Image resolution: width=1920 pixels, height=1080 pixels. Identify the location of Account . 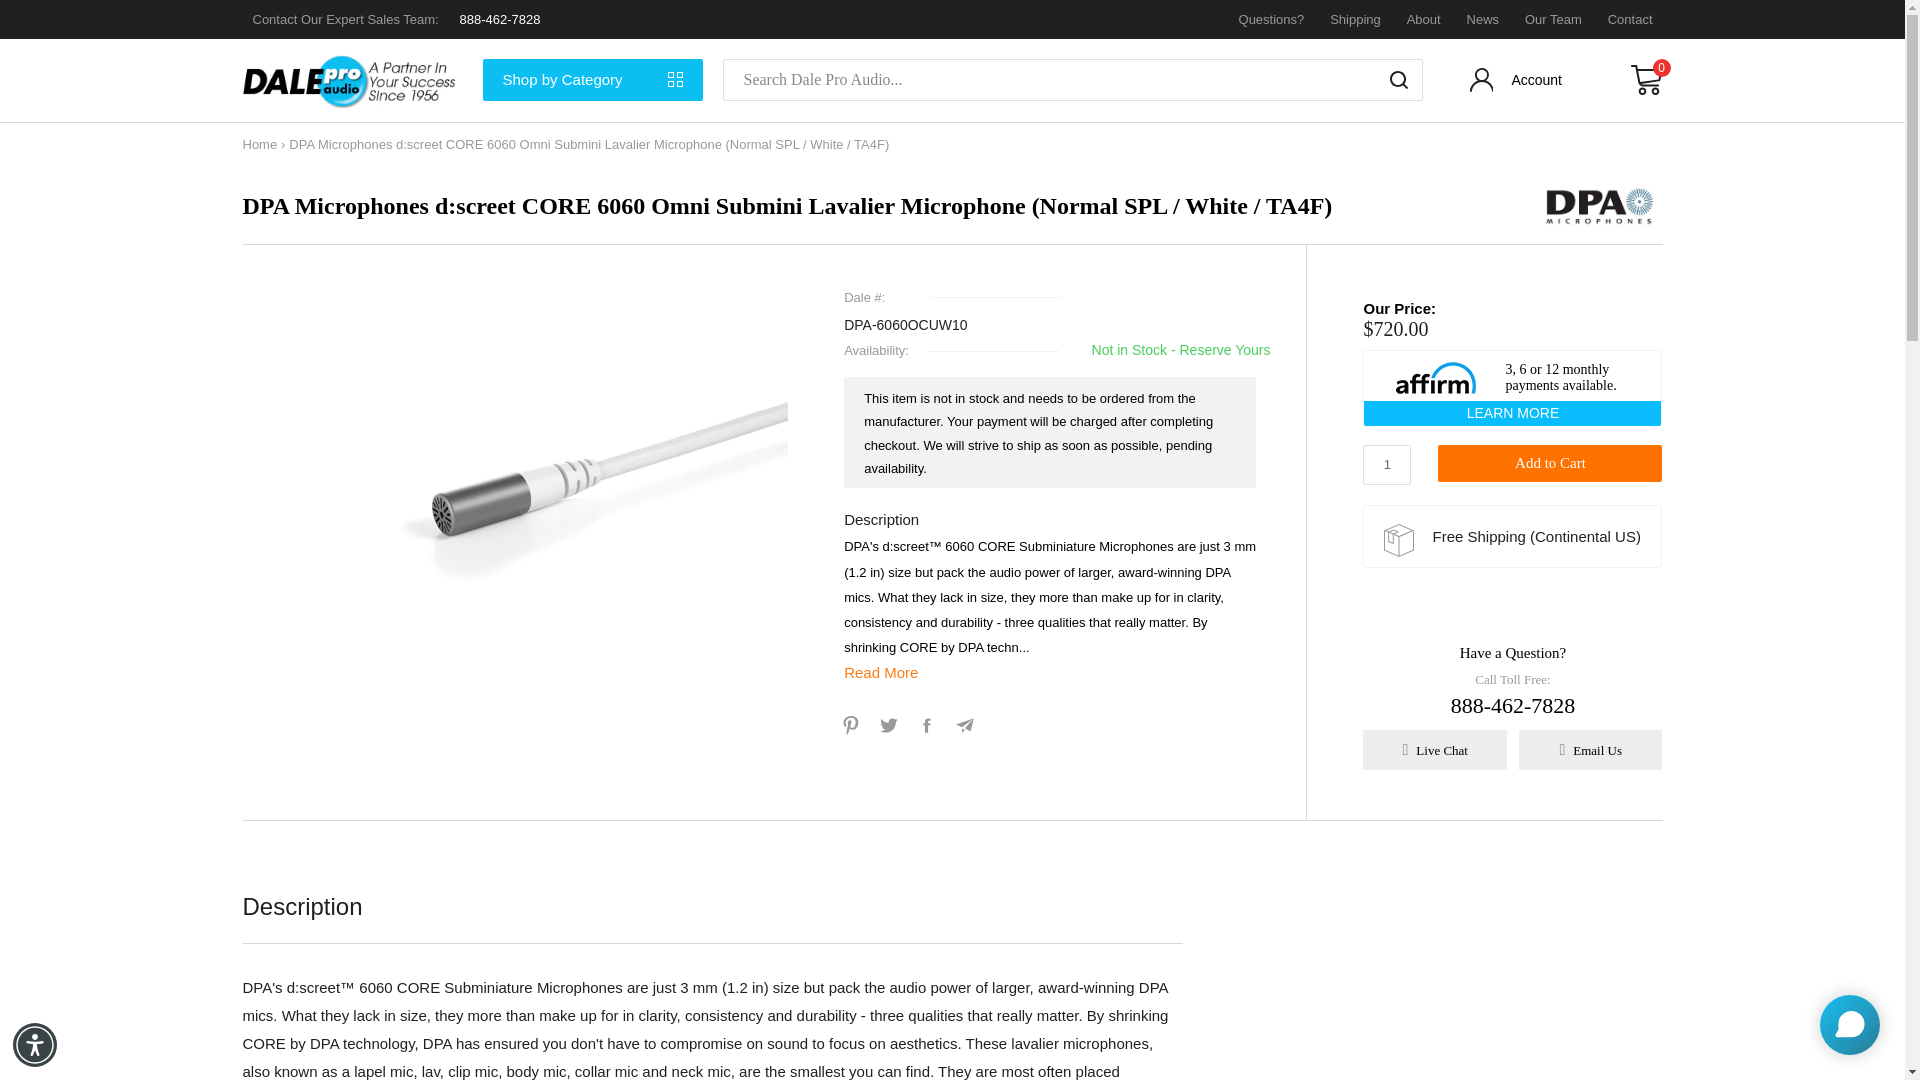
(1518, 84).